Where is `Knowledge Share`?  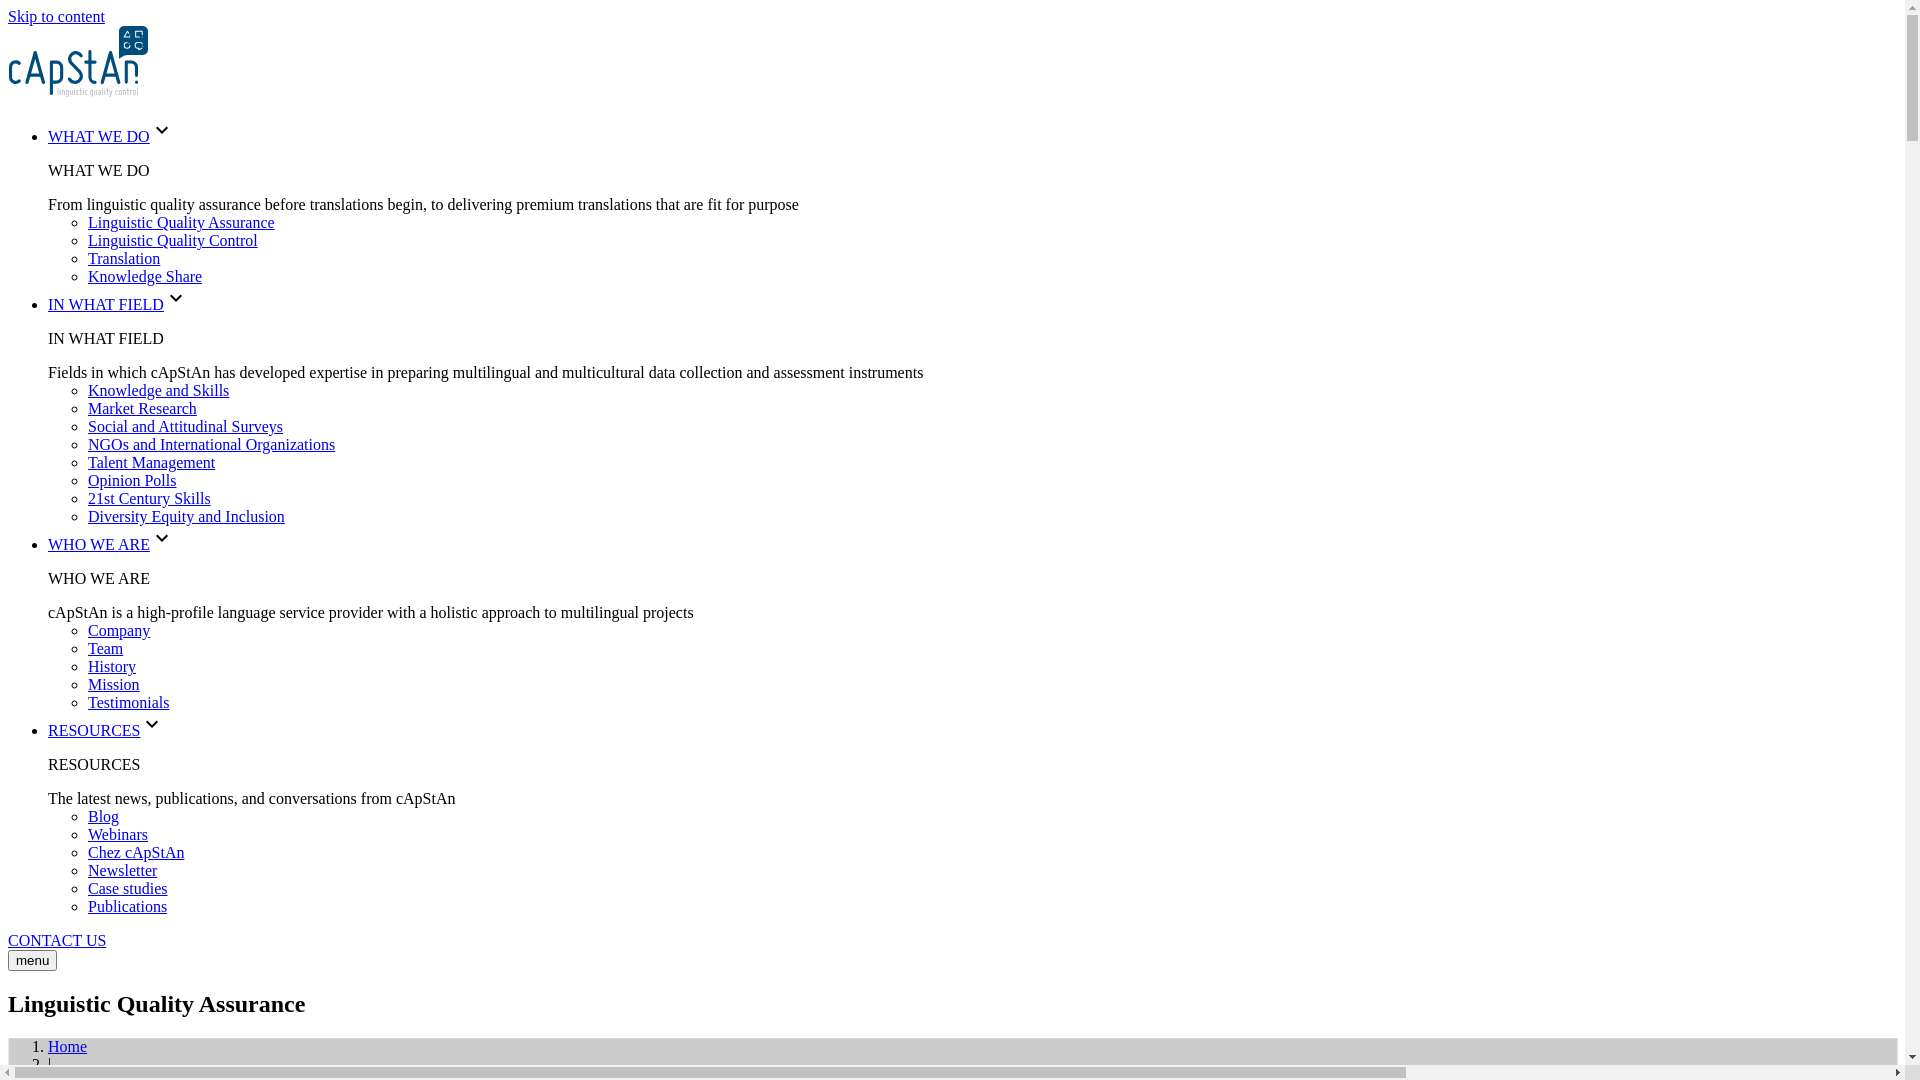 Knowledge Share is located at coordinates (145, 276).